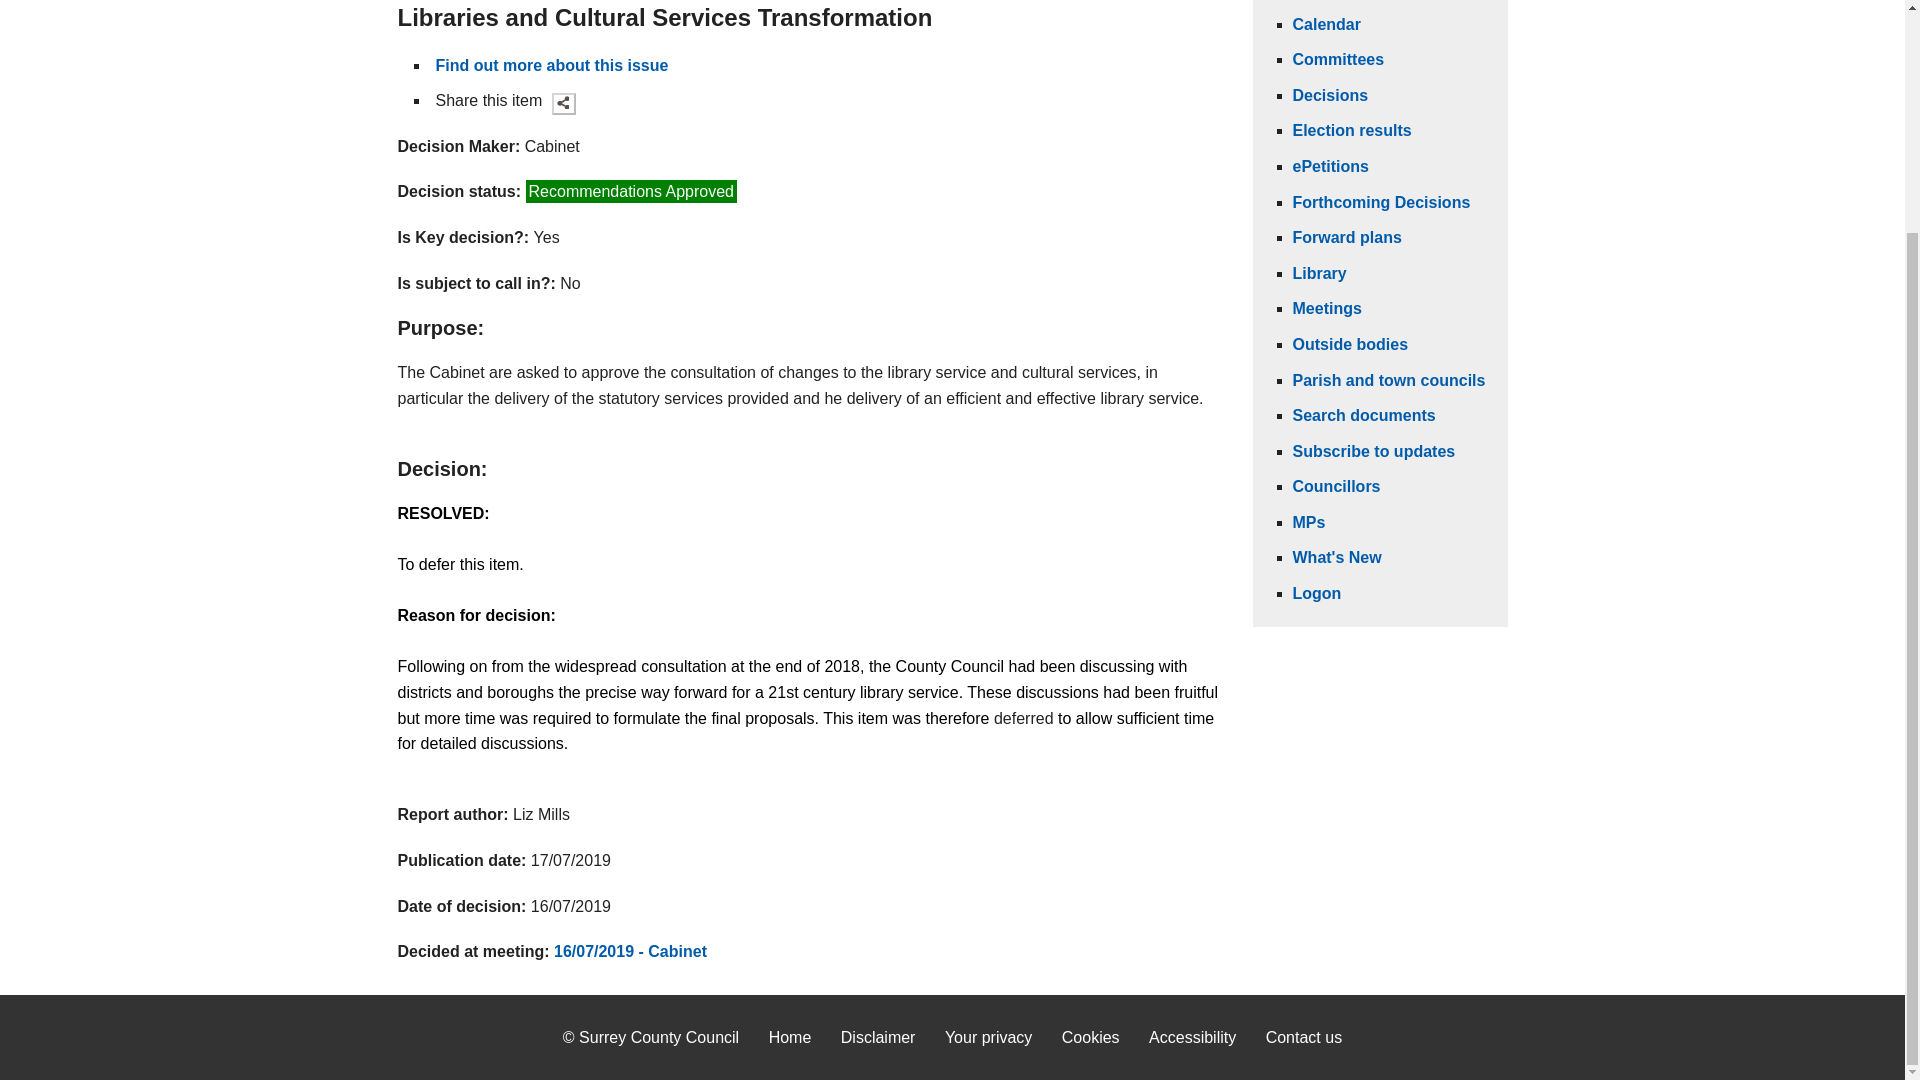  Describe the element at coordinates (552, 66) in the screenshot. I see `Find out more about this issue` at that location.